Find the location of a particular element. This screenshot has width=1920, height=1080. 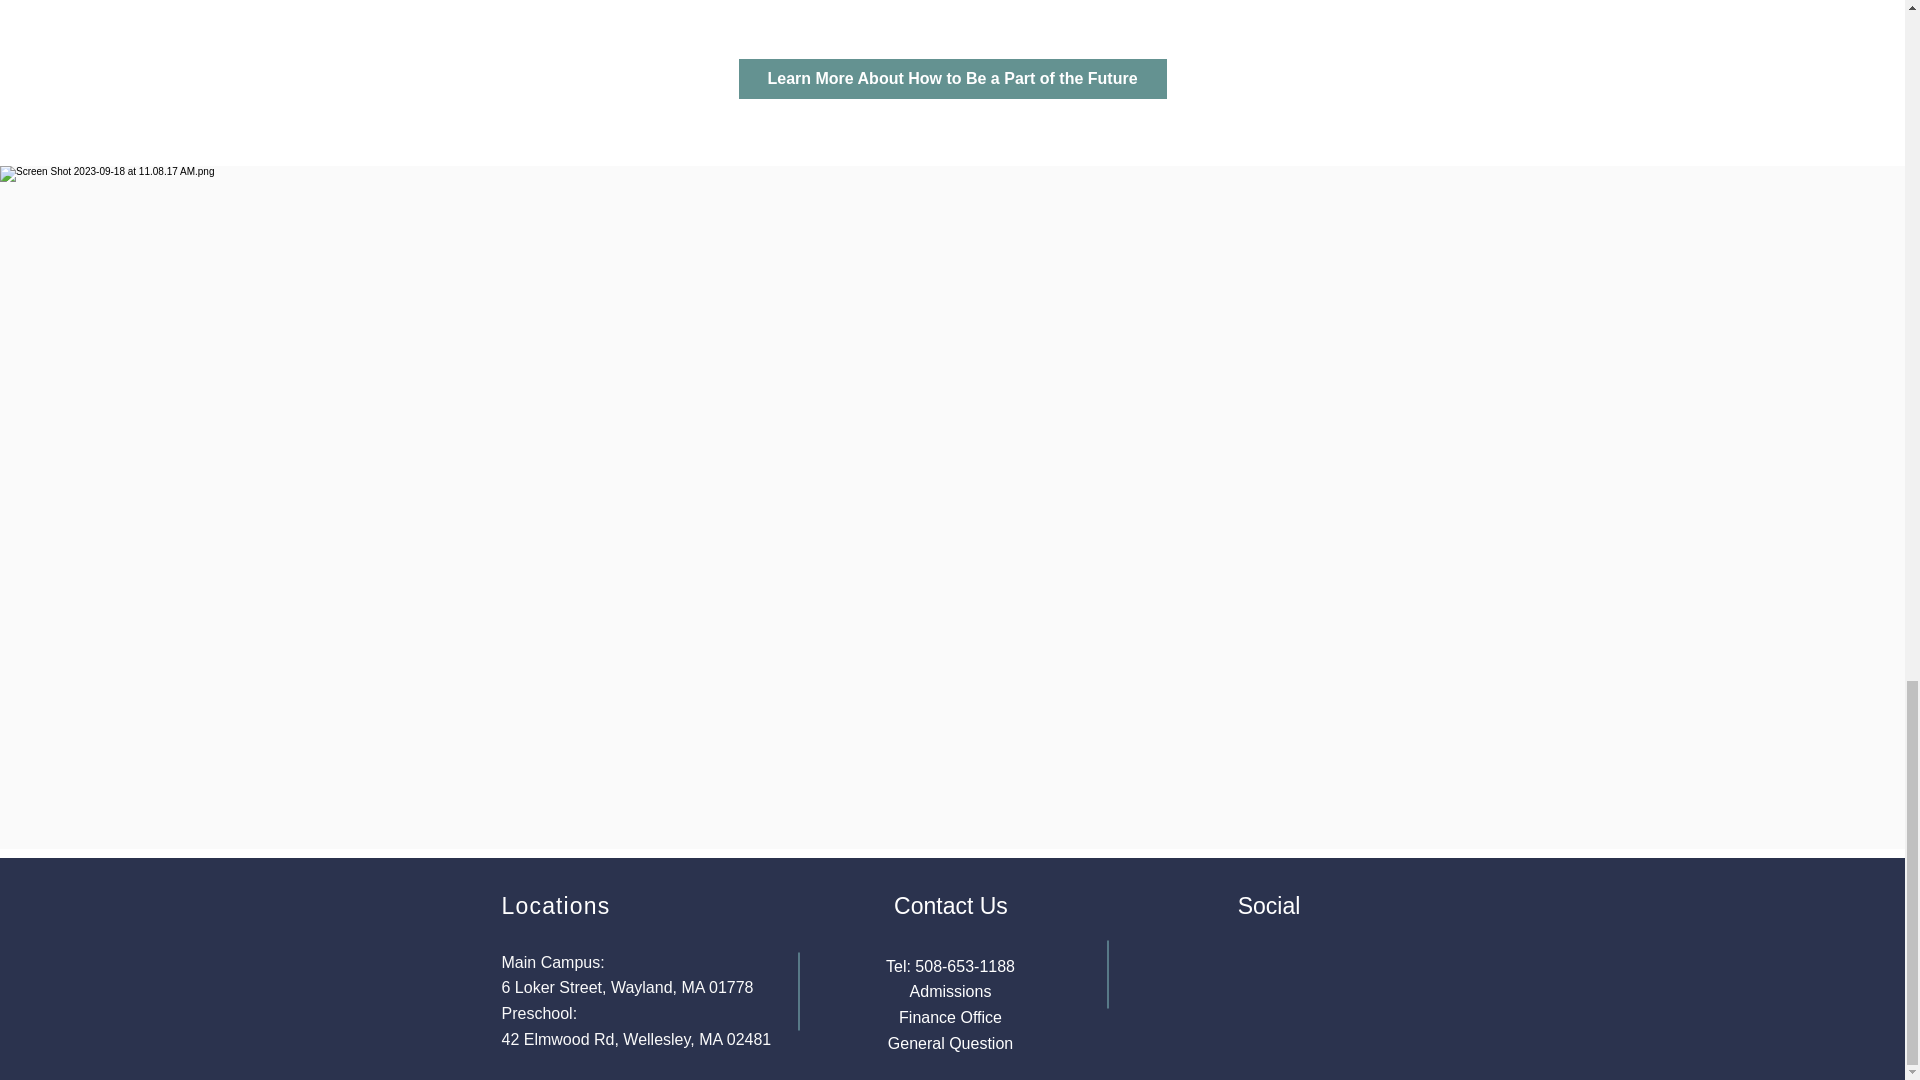

Learn More About How to Be a Part of the Future is located at coordinates (951, 79).